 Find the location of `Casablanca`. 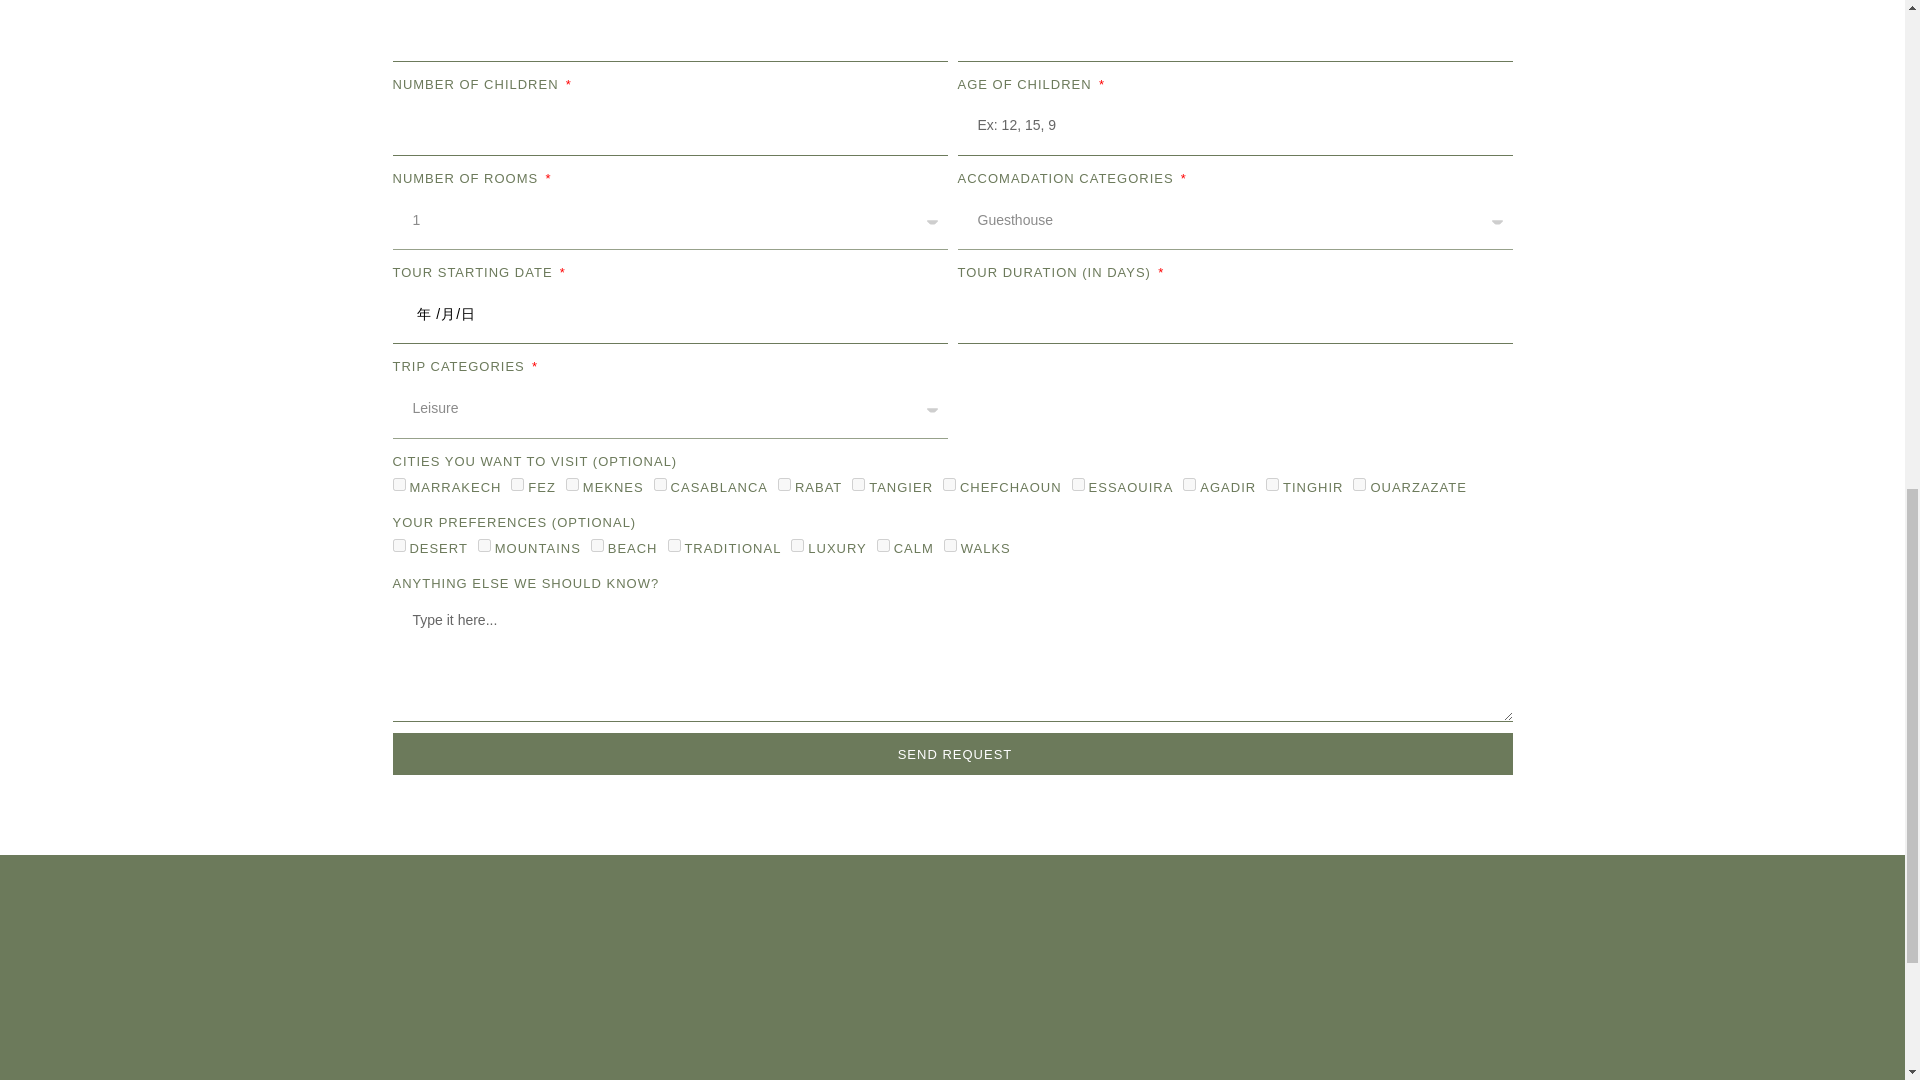

Casablanca is located at coordinates (660, 484).